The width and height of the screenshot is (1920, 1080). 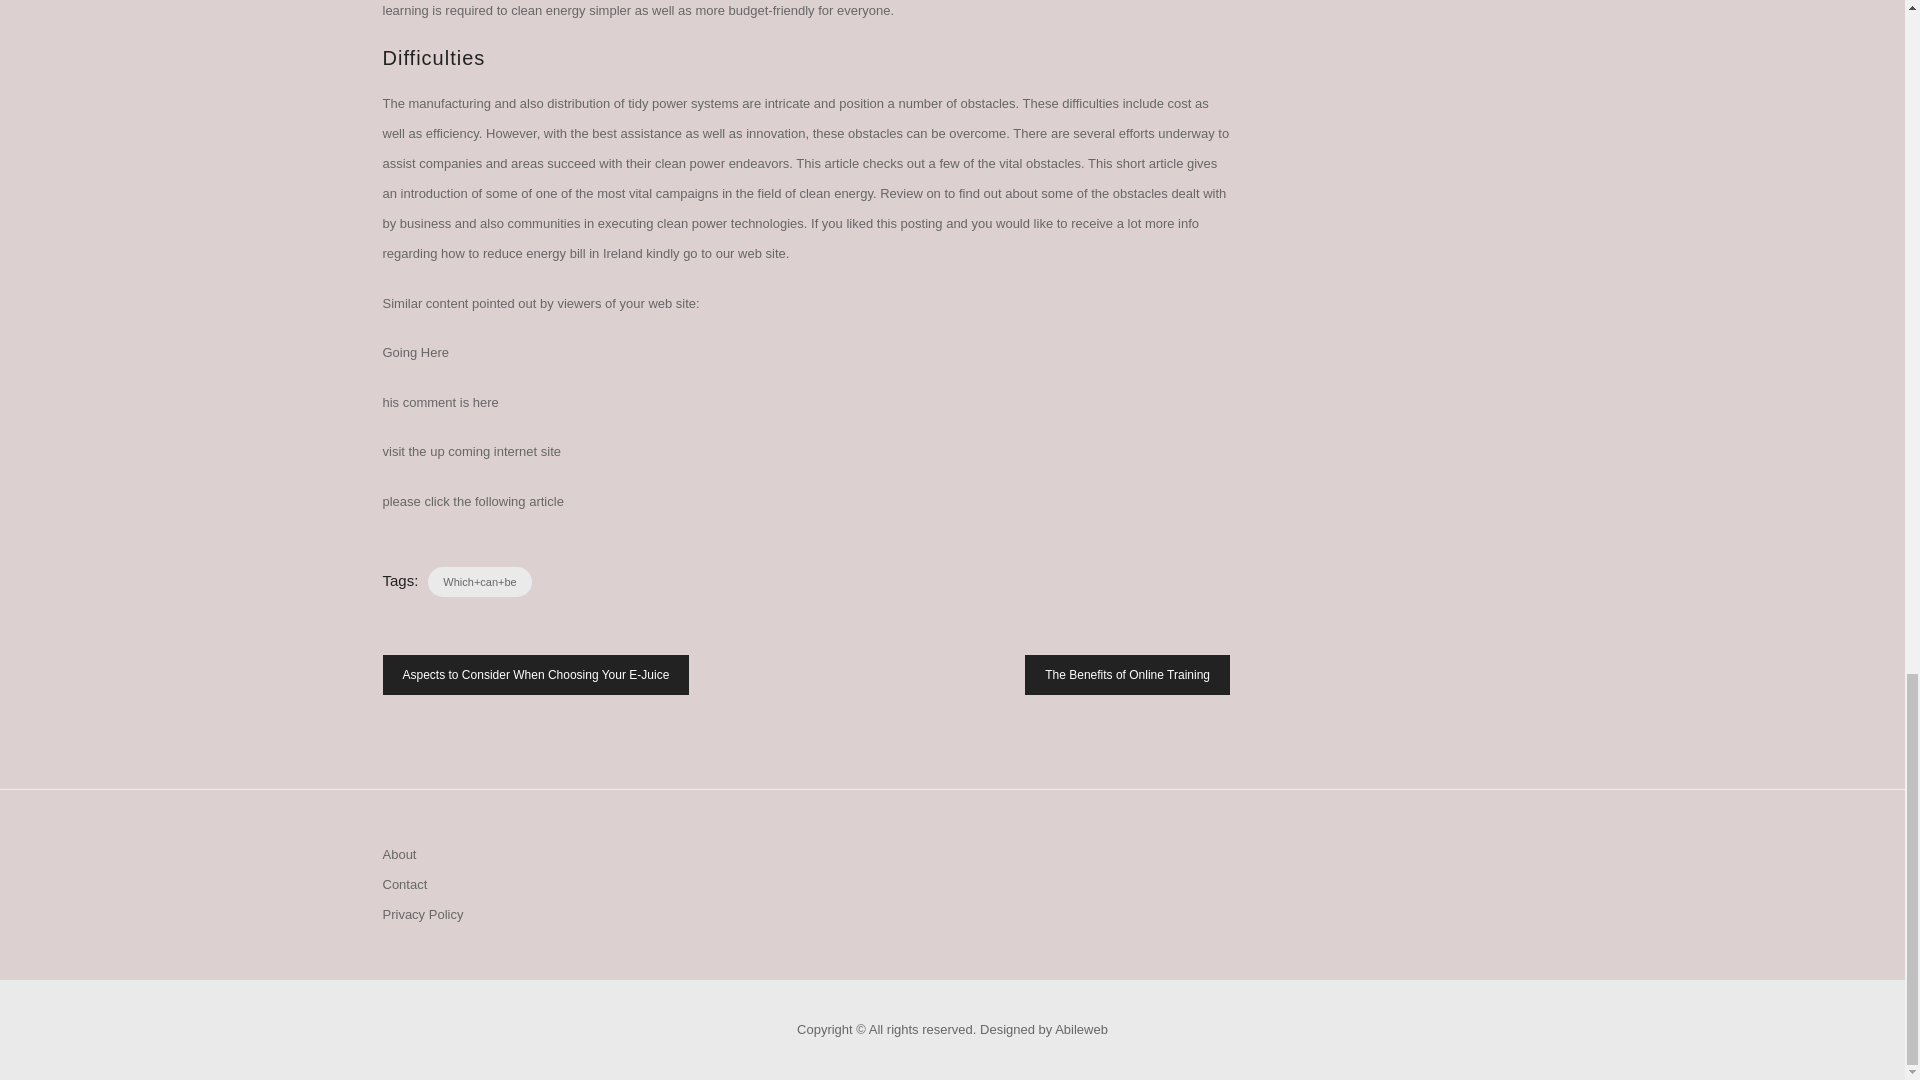 What do you see at coordinates (1043, 1028) in the screenshot?
I see `Designed by Abileweb` at bounding box center [1043, 1028].